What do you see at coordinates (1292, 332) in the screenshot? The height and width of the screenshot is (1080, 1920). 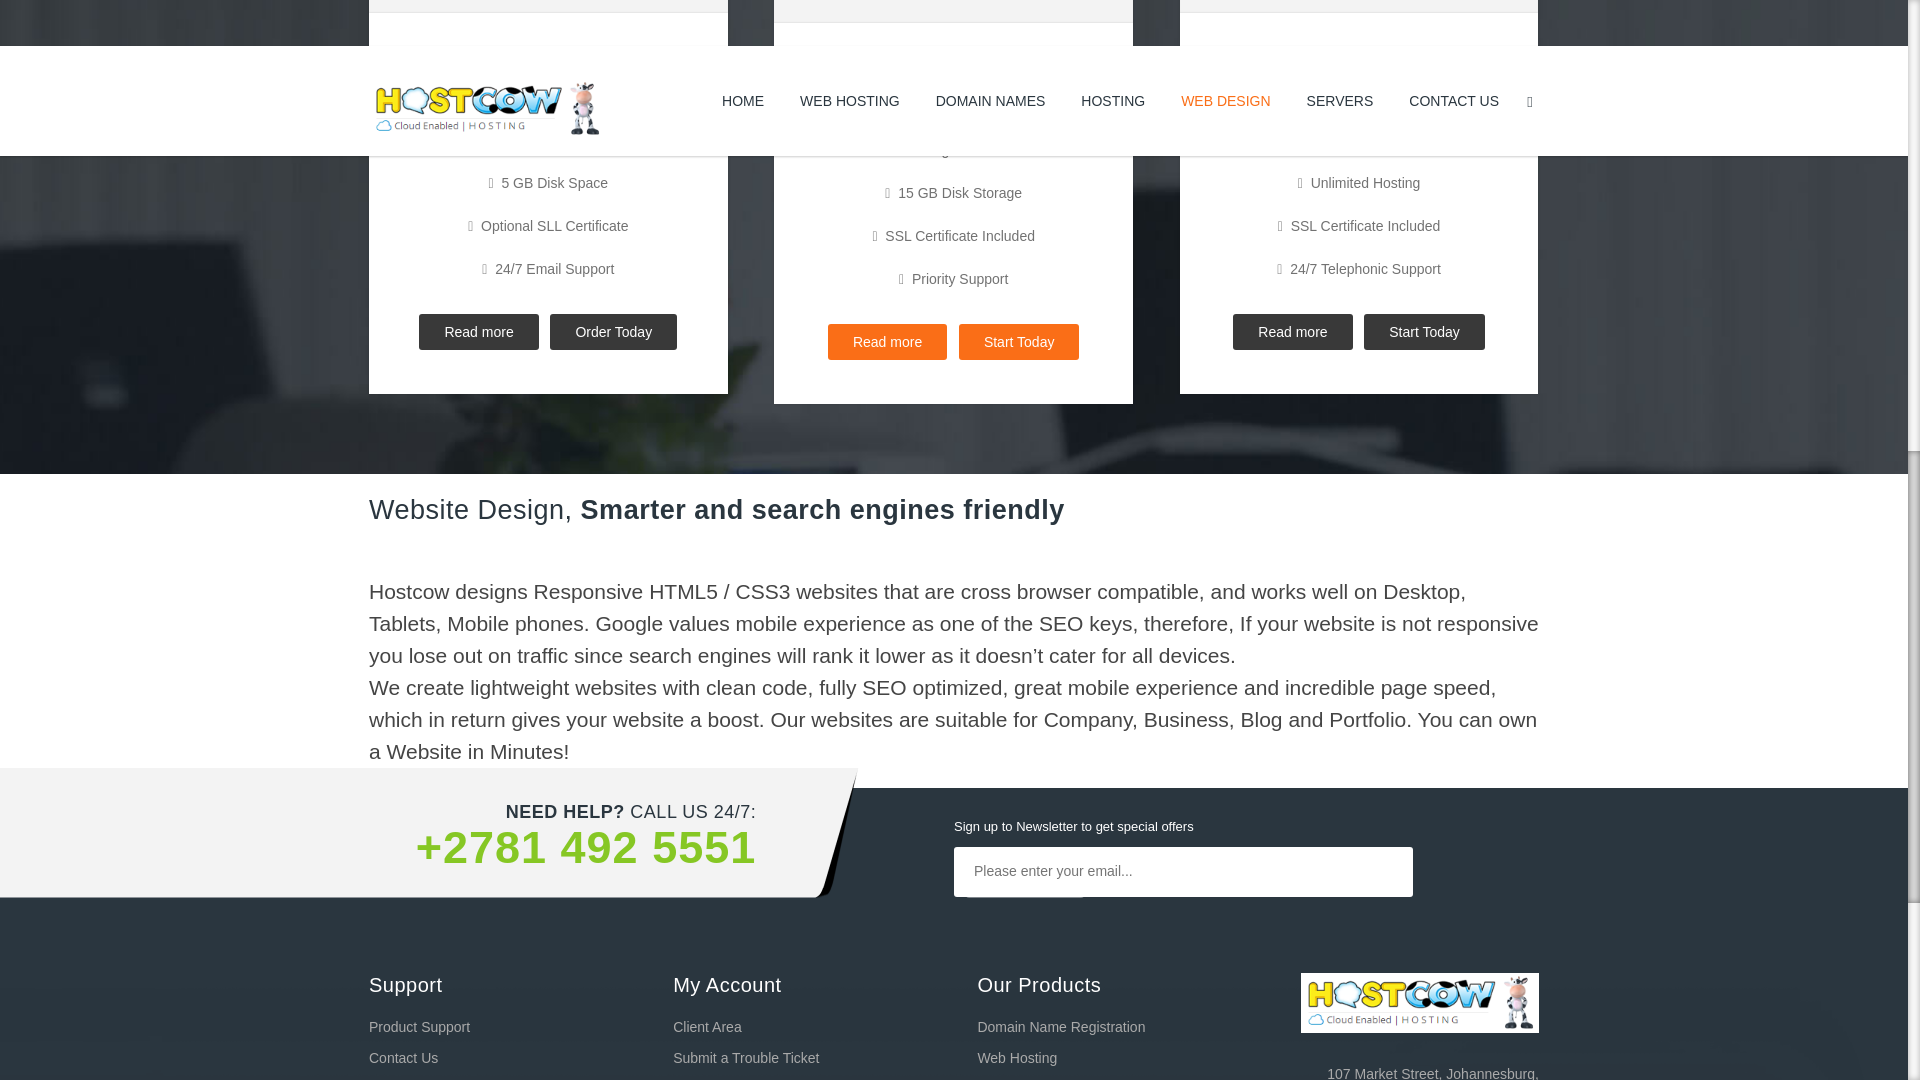 I see `Read more` at bounding box center [1292, 332].